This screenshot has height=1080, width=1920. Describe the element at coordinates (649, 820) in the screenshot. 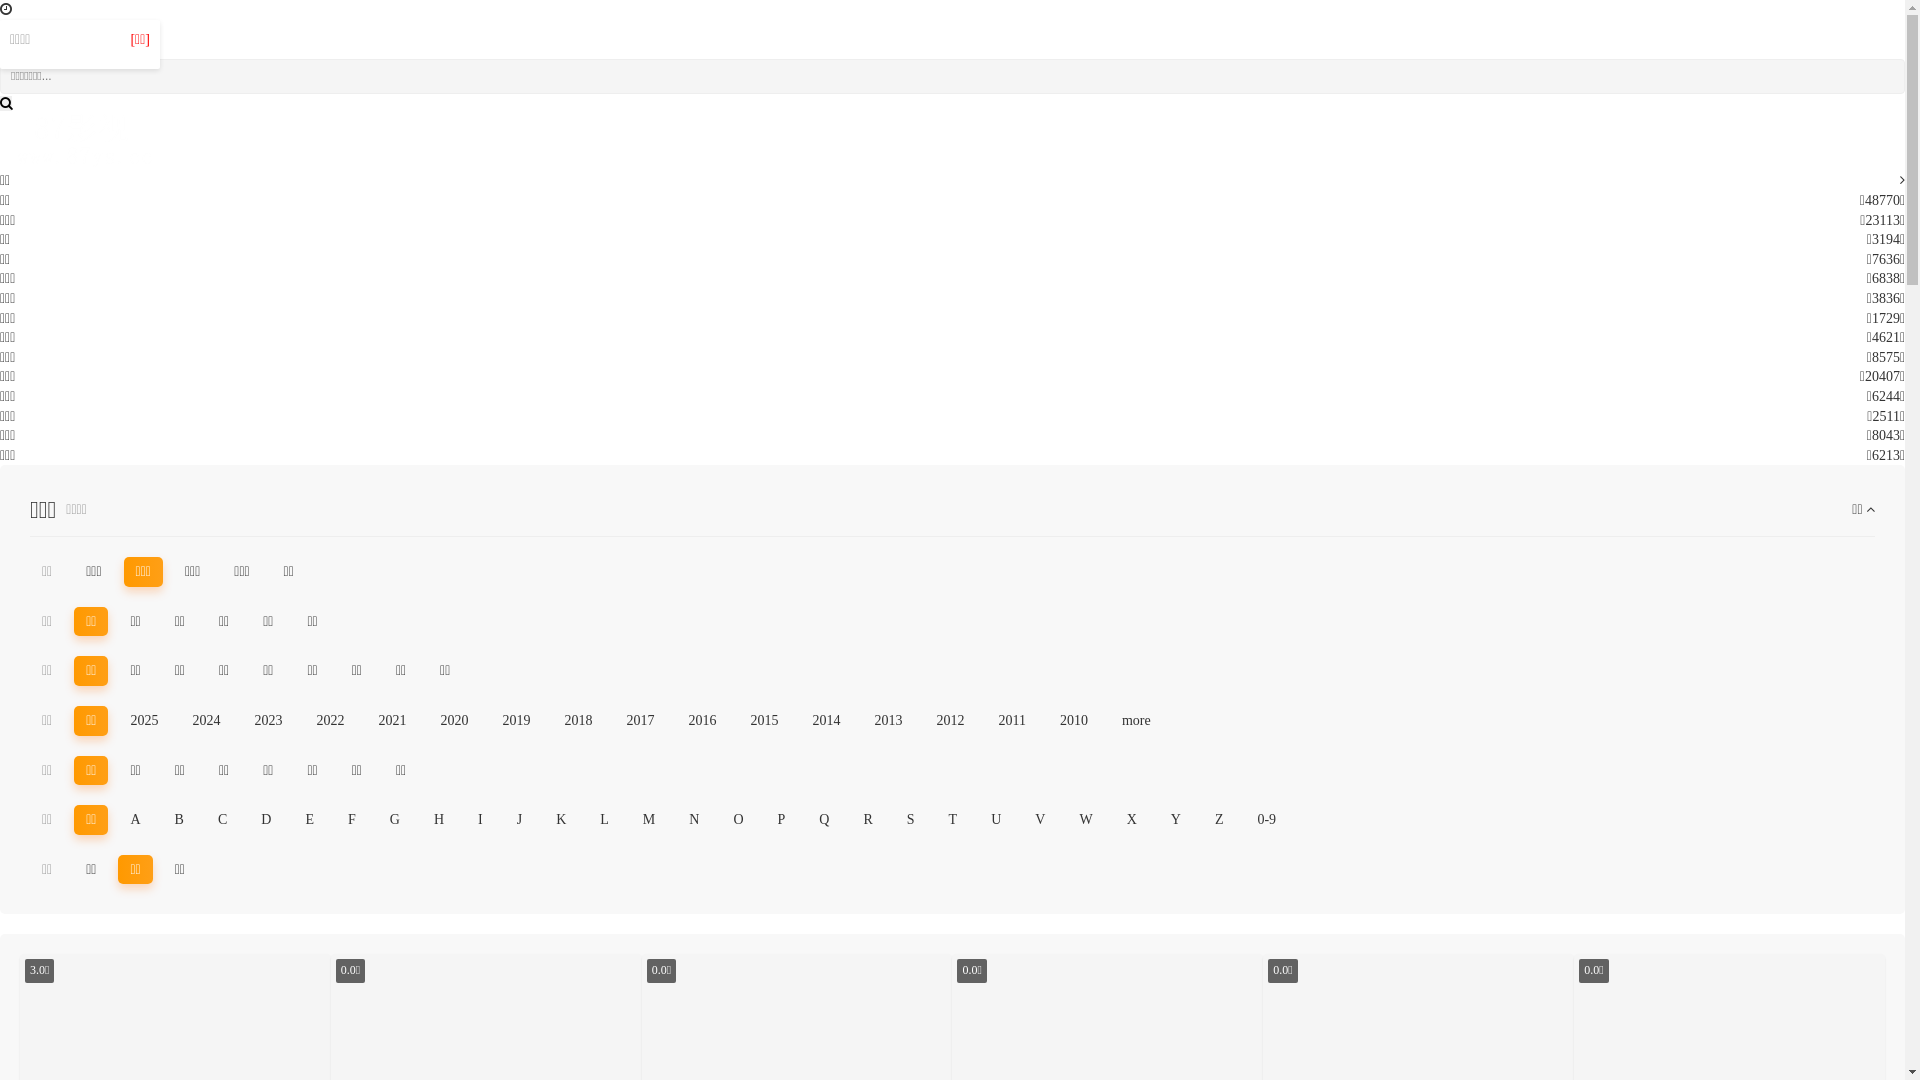

I see `M` at that location.